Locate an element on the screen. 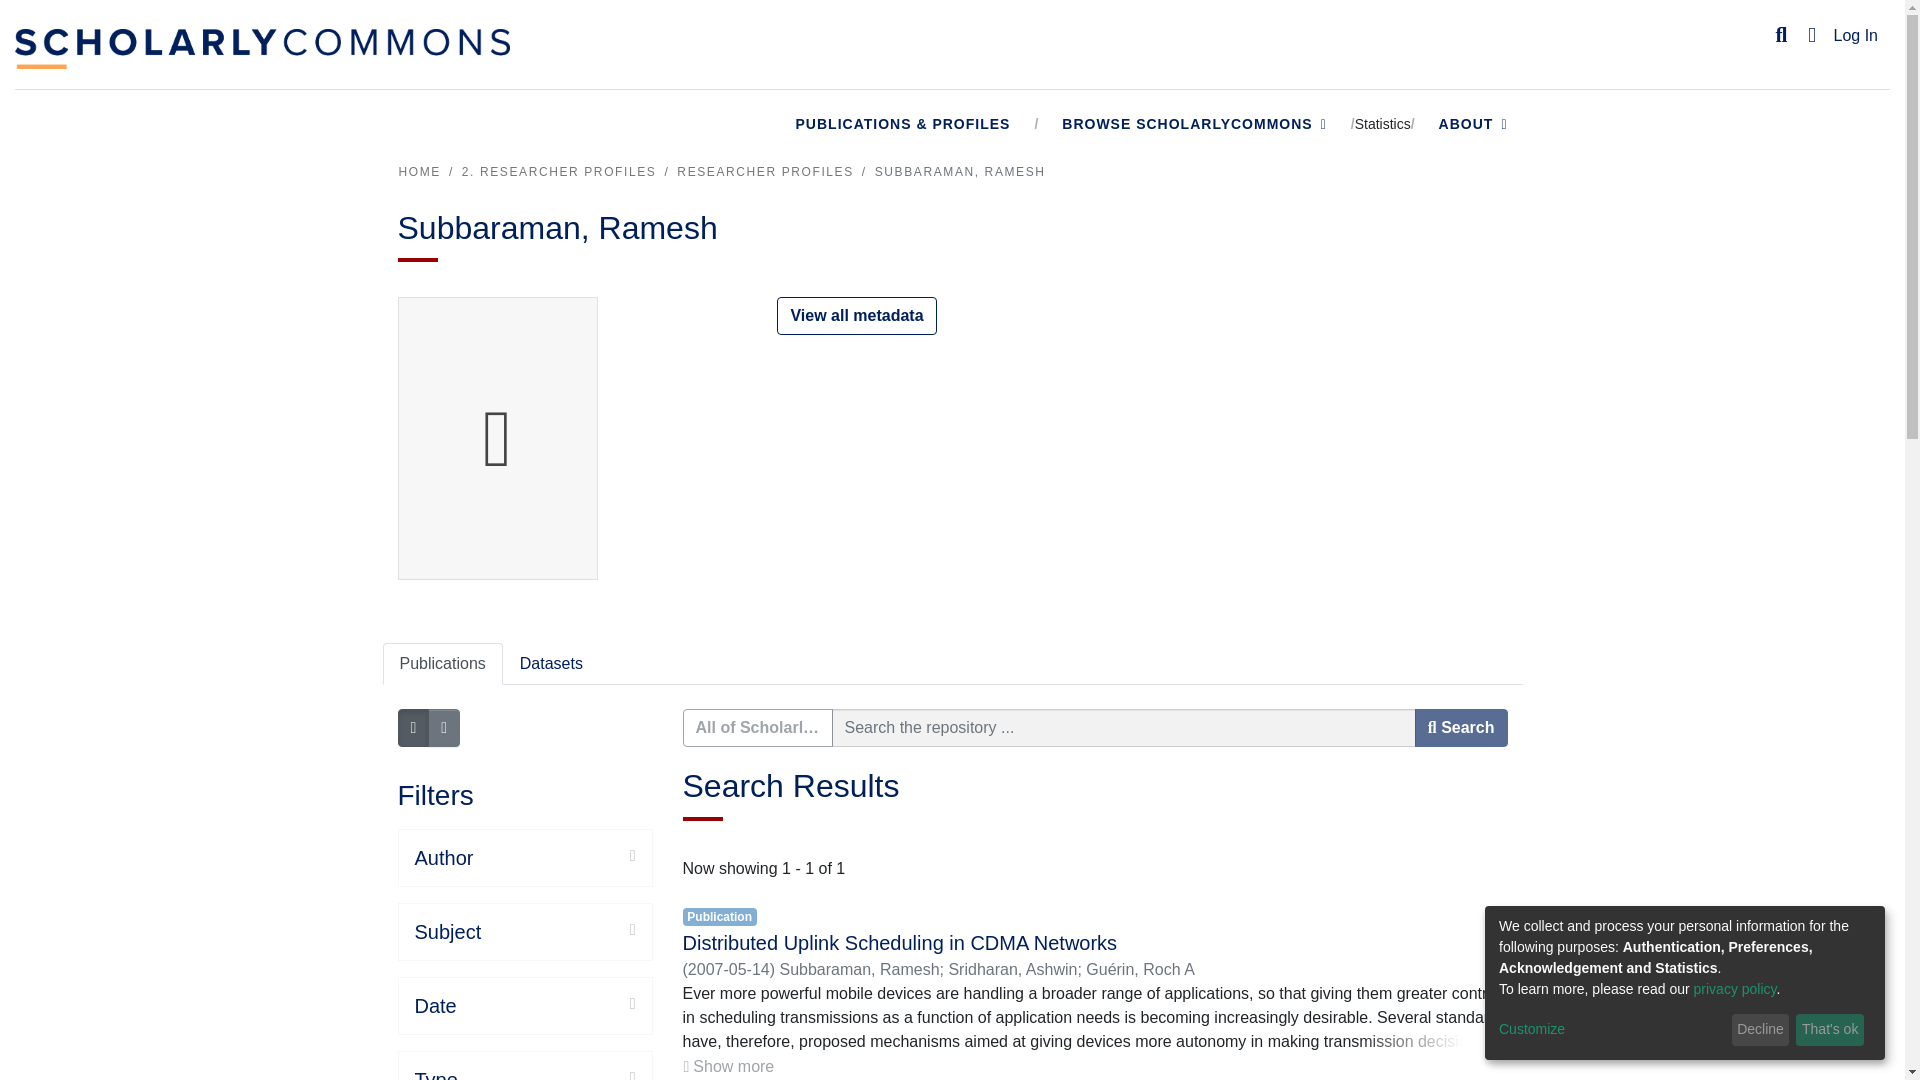  Type is located at coordinates (524, 1074).